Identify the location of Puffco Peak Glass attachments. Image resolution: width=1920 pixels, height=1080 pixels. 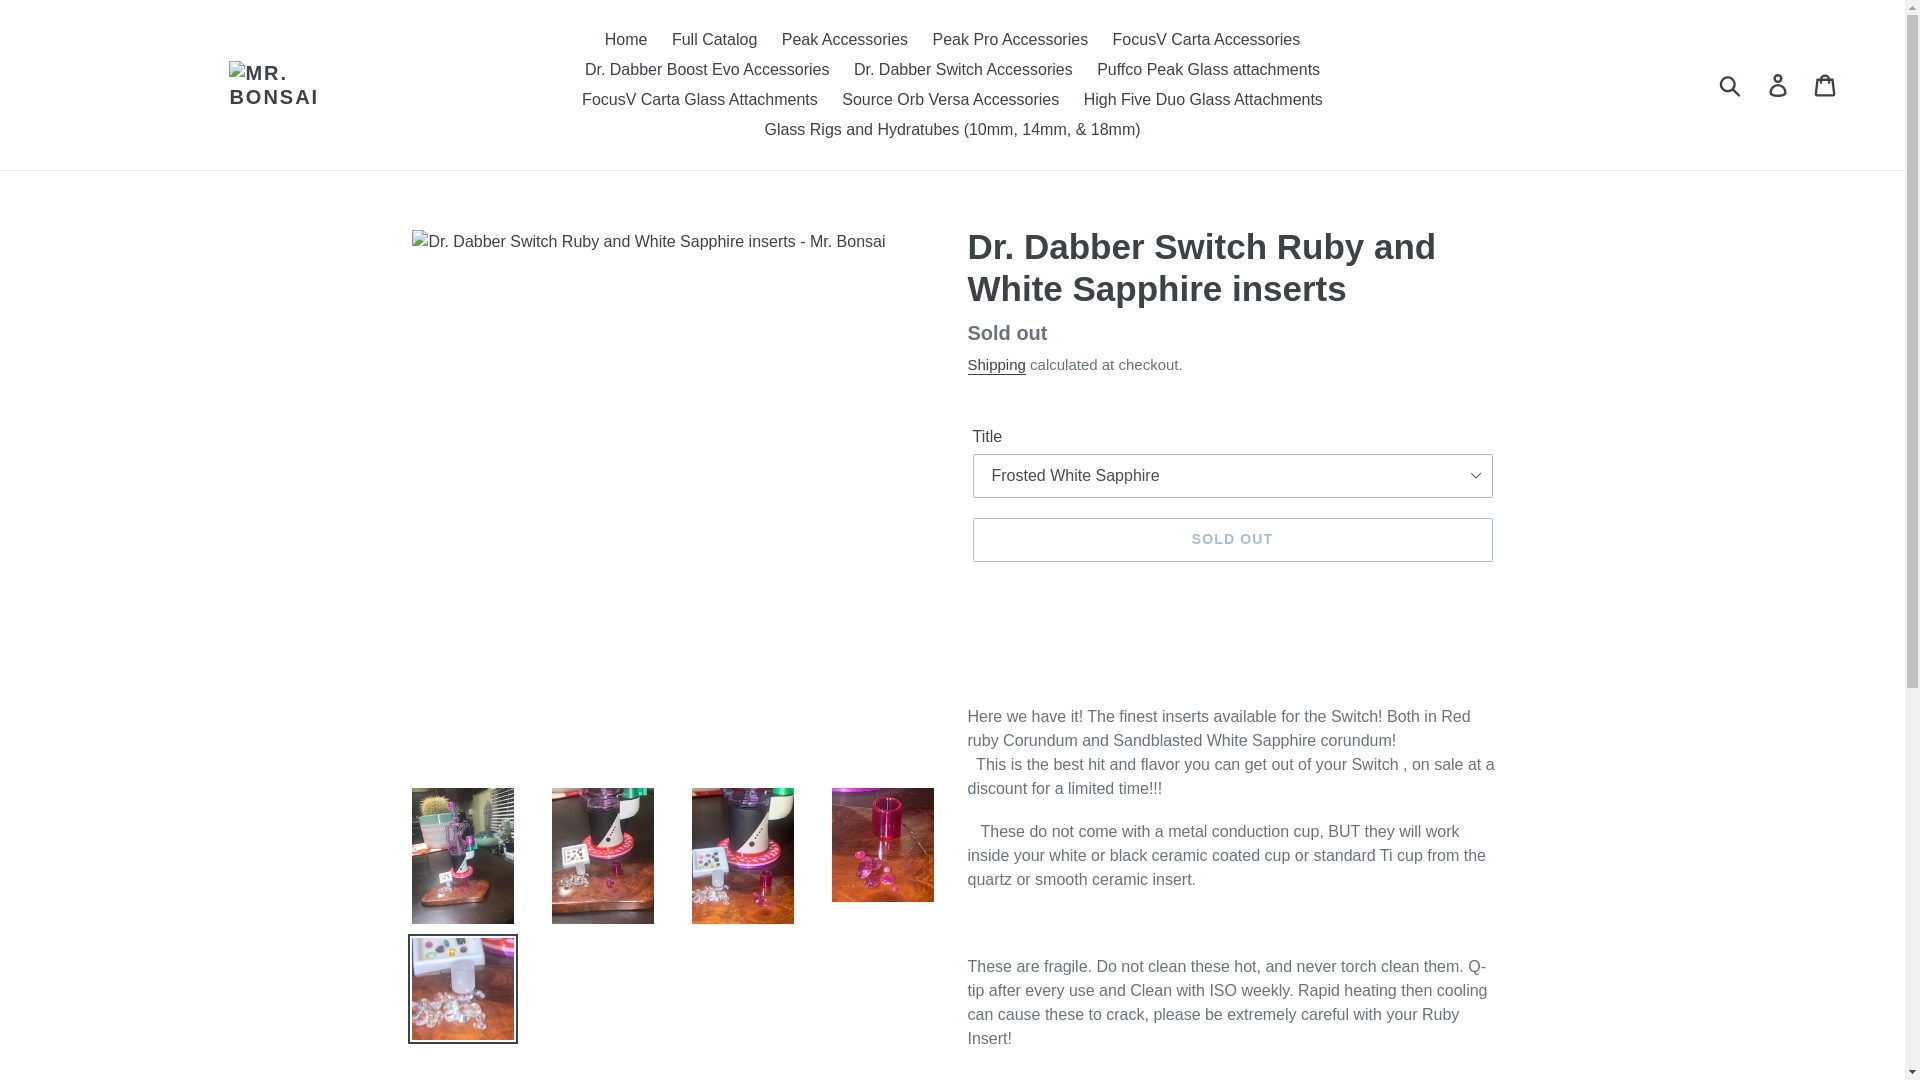
(1208, 70).